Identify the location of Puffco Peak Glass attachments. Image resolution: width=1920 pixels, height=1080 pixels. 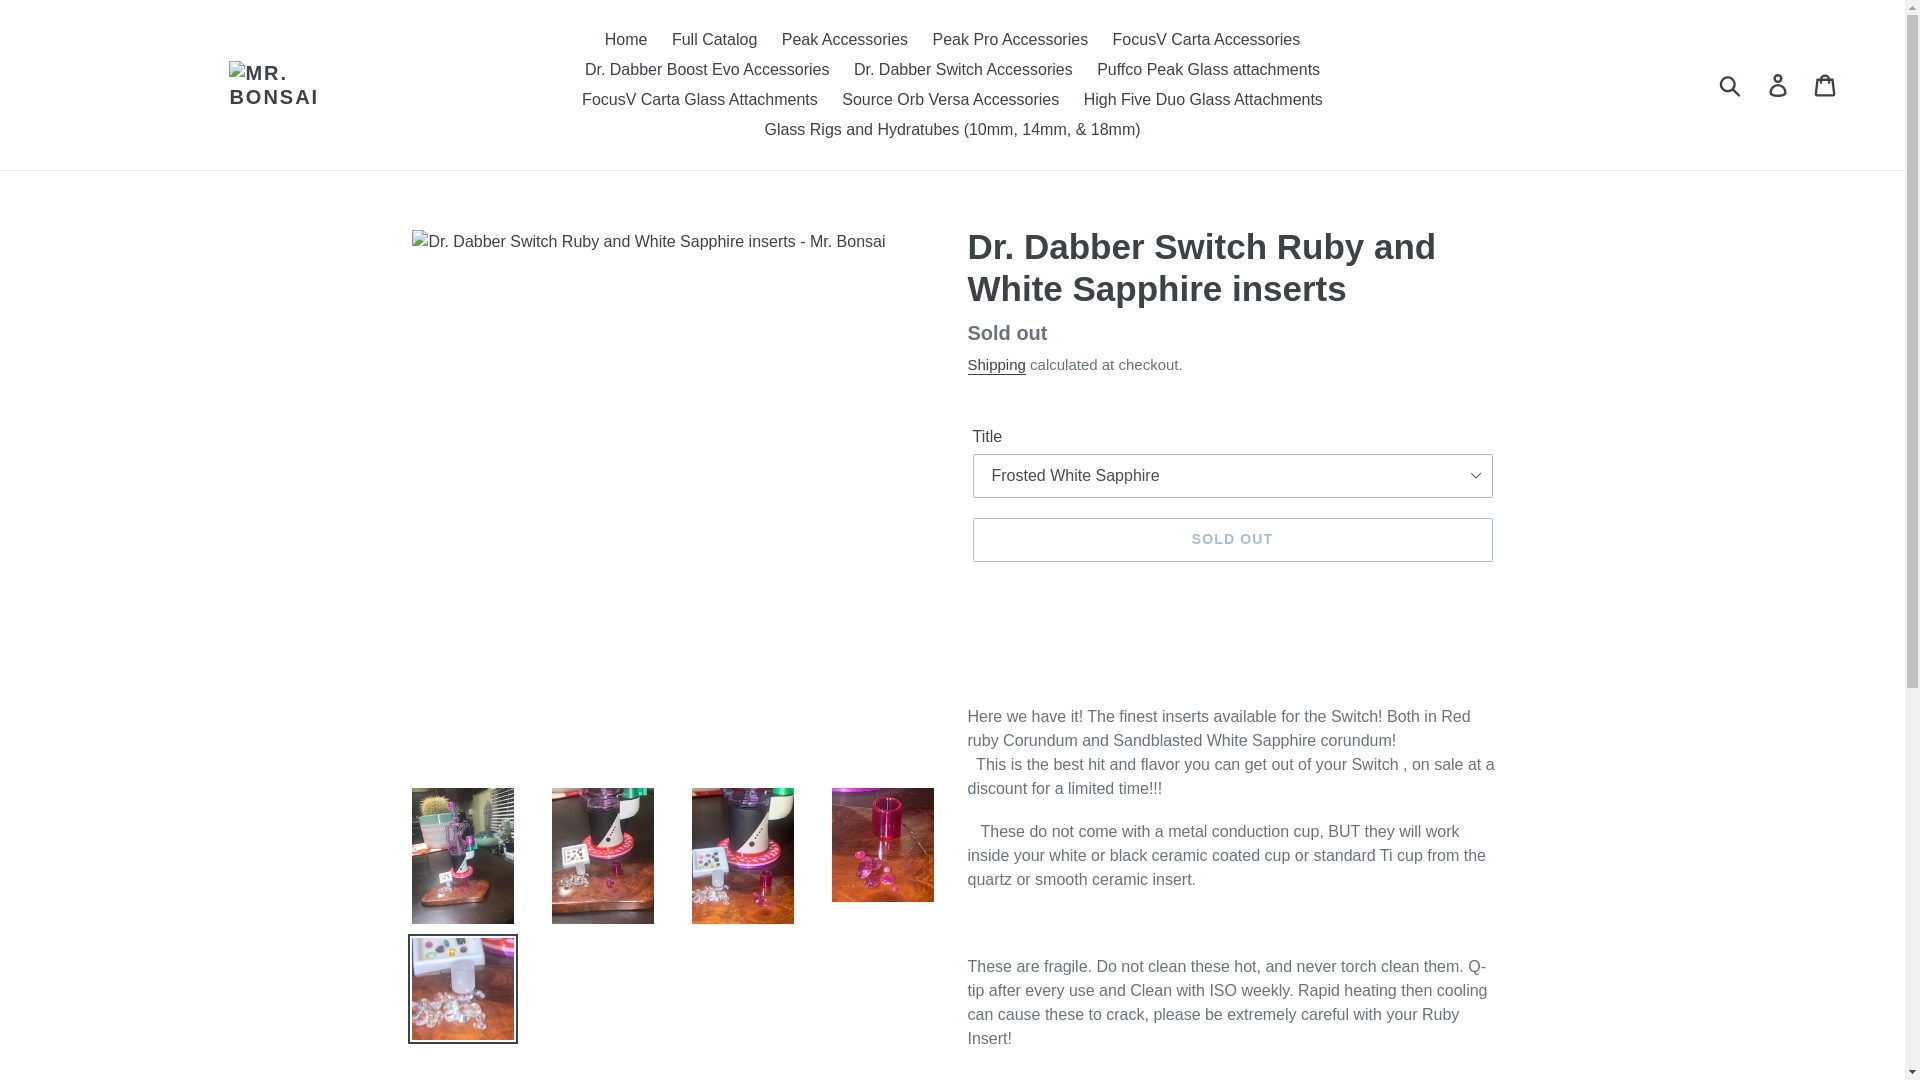
(1208, 70).